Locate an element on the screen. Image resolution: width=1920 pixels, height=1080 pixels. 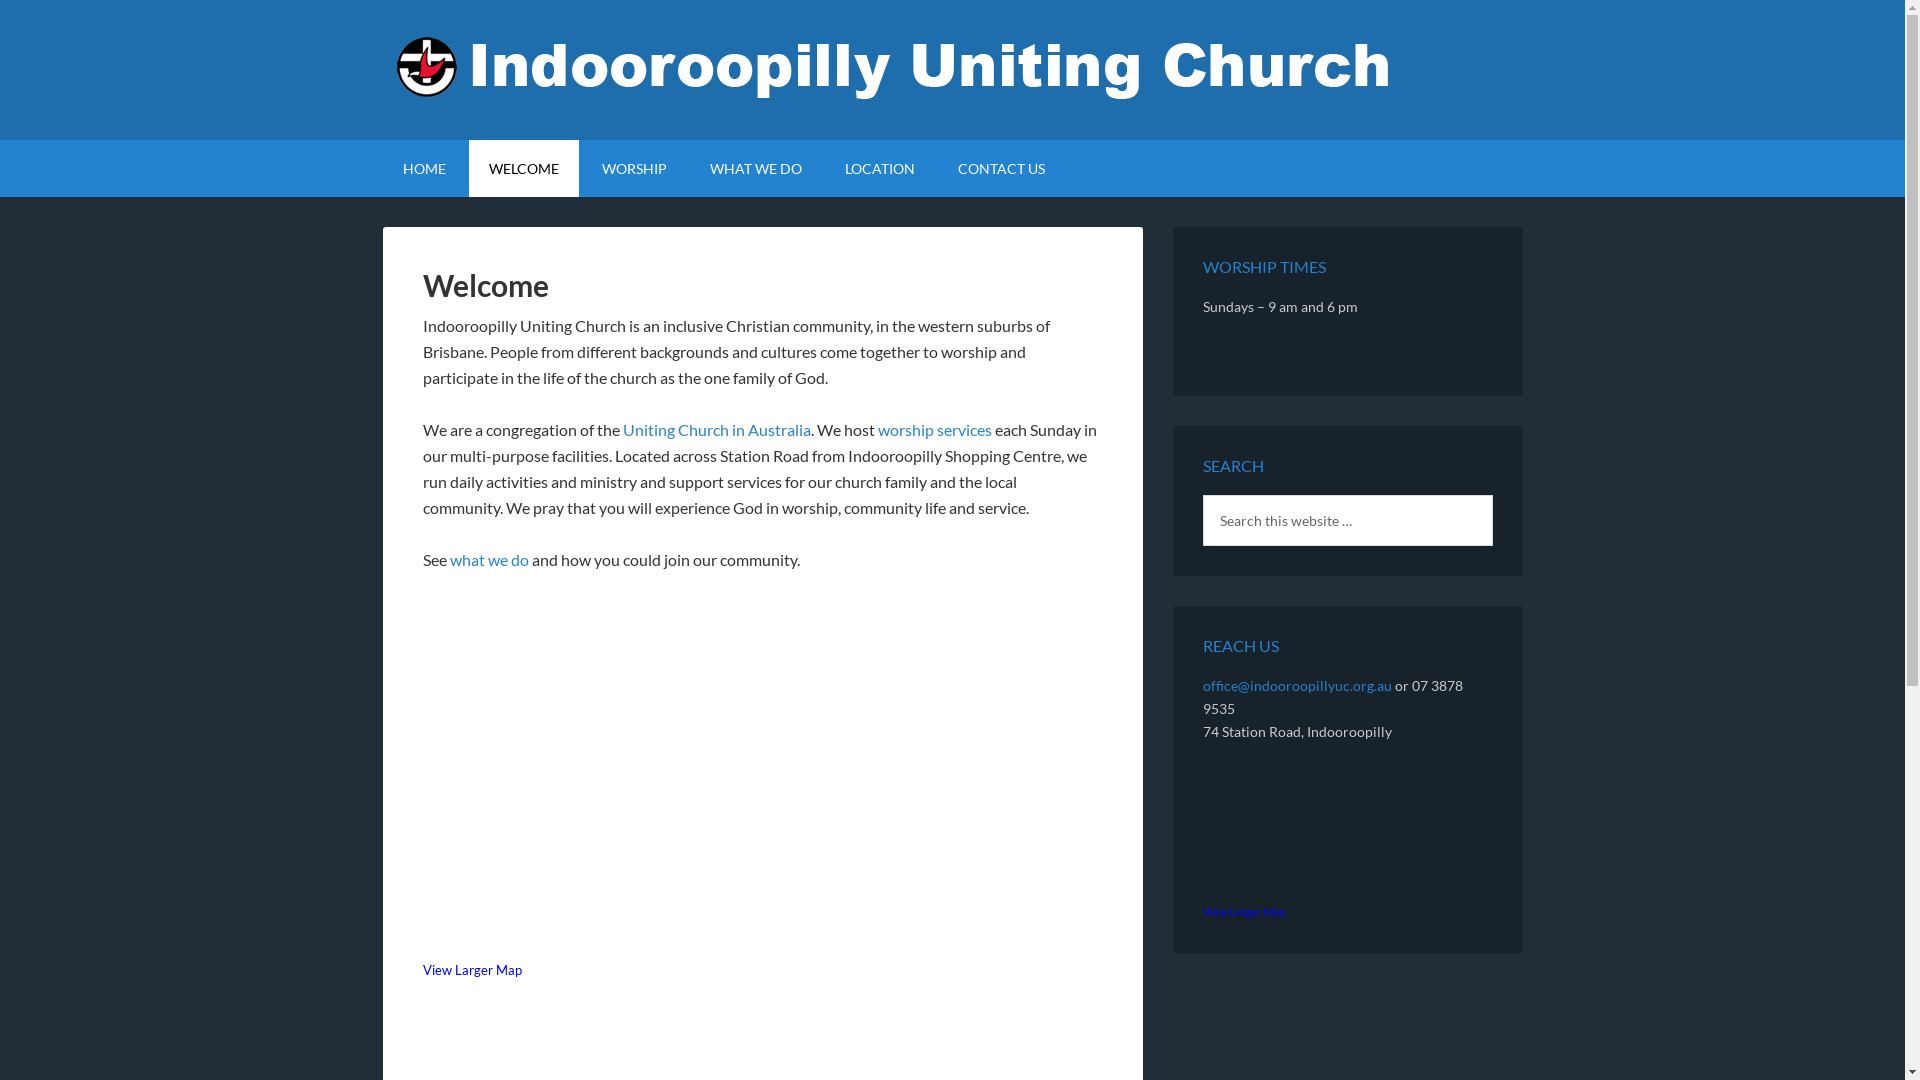
WELCOME is located at coordinates (523, 168).